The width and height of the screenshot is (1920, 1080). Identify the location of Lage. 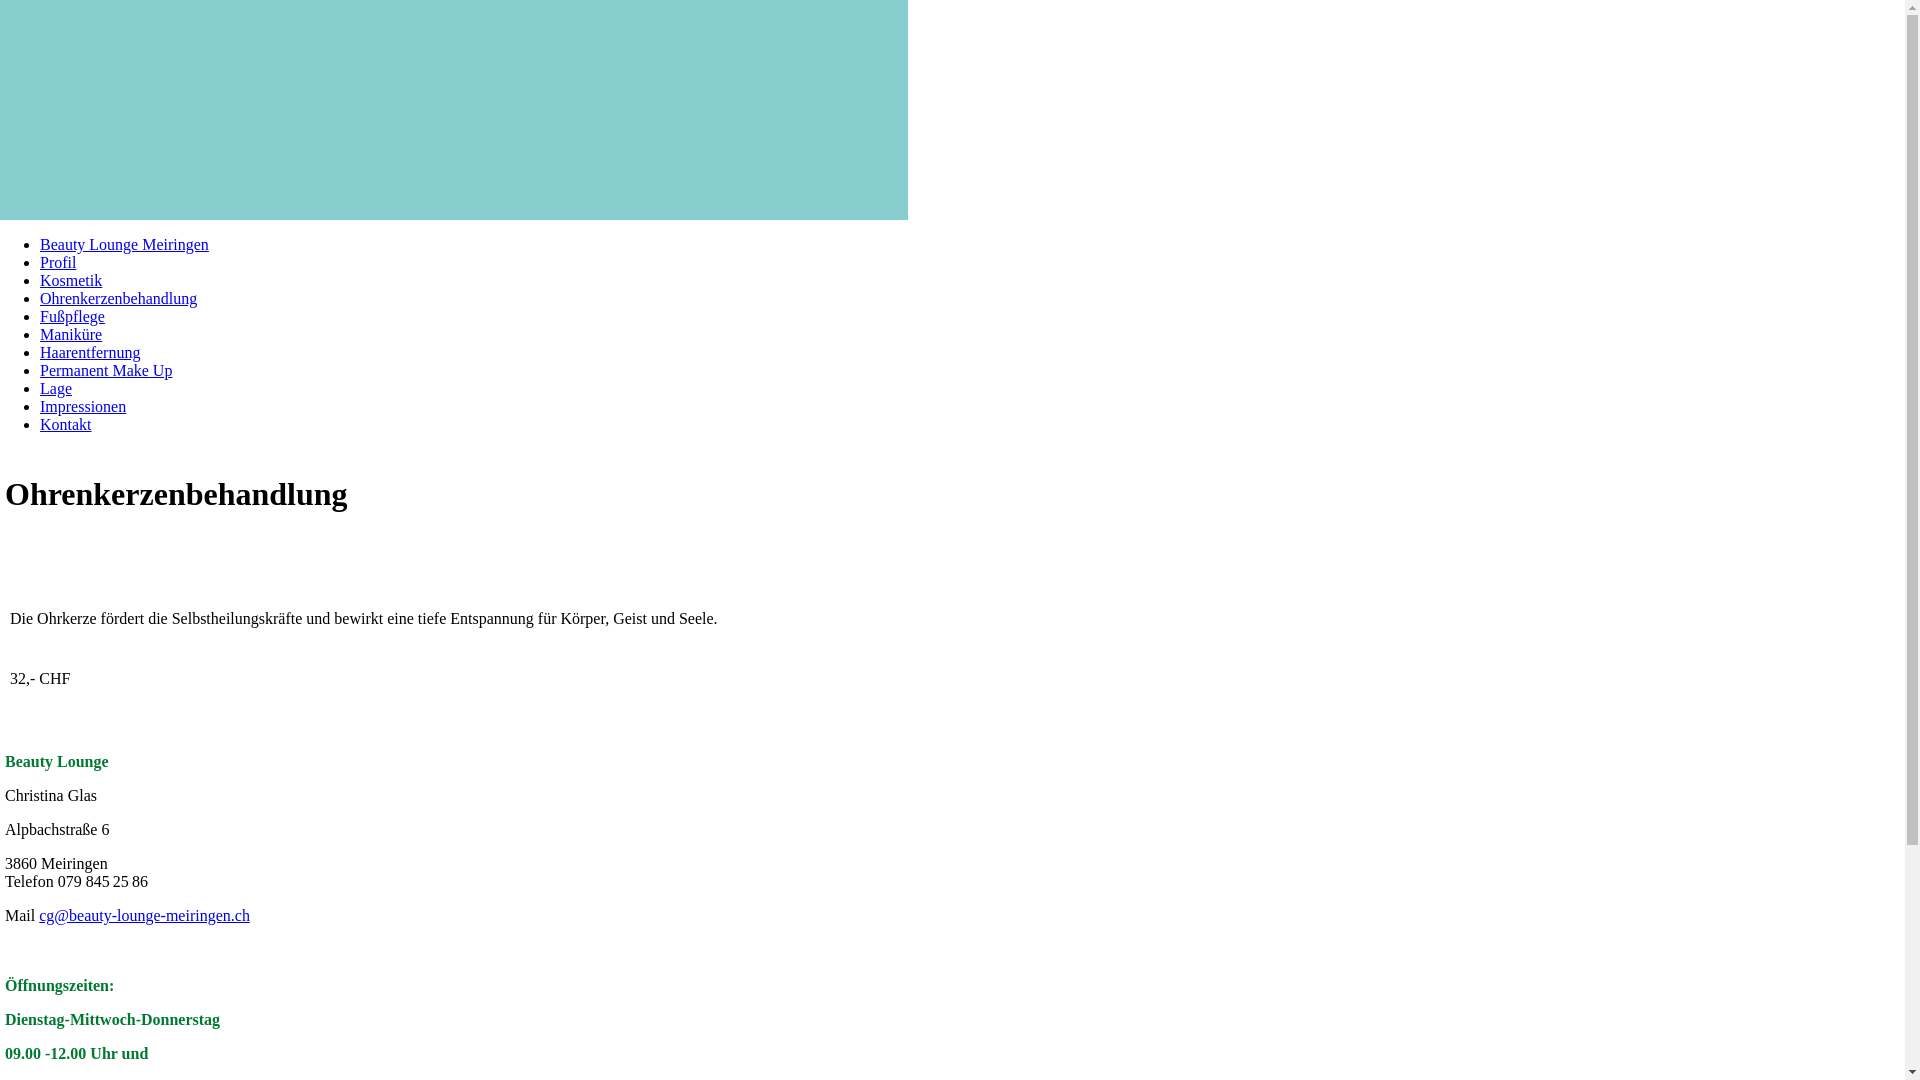
(56, 388).